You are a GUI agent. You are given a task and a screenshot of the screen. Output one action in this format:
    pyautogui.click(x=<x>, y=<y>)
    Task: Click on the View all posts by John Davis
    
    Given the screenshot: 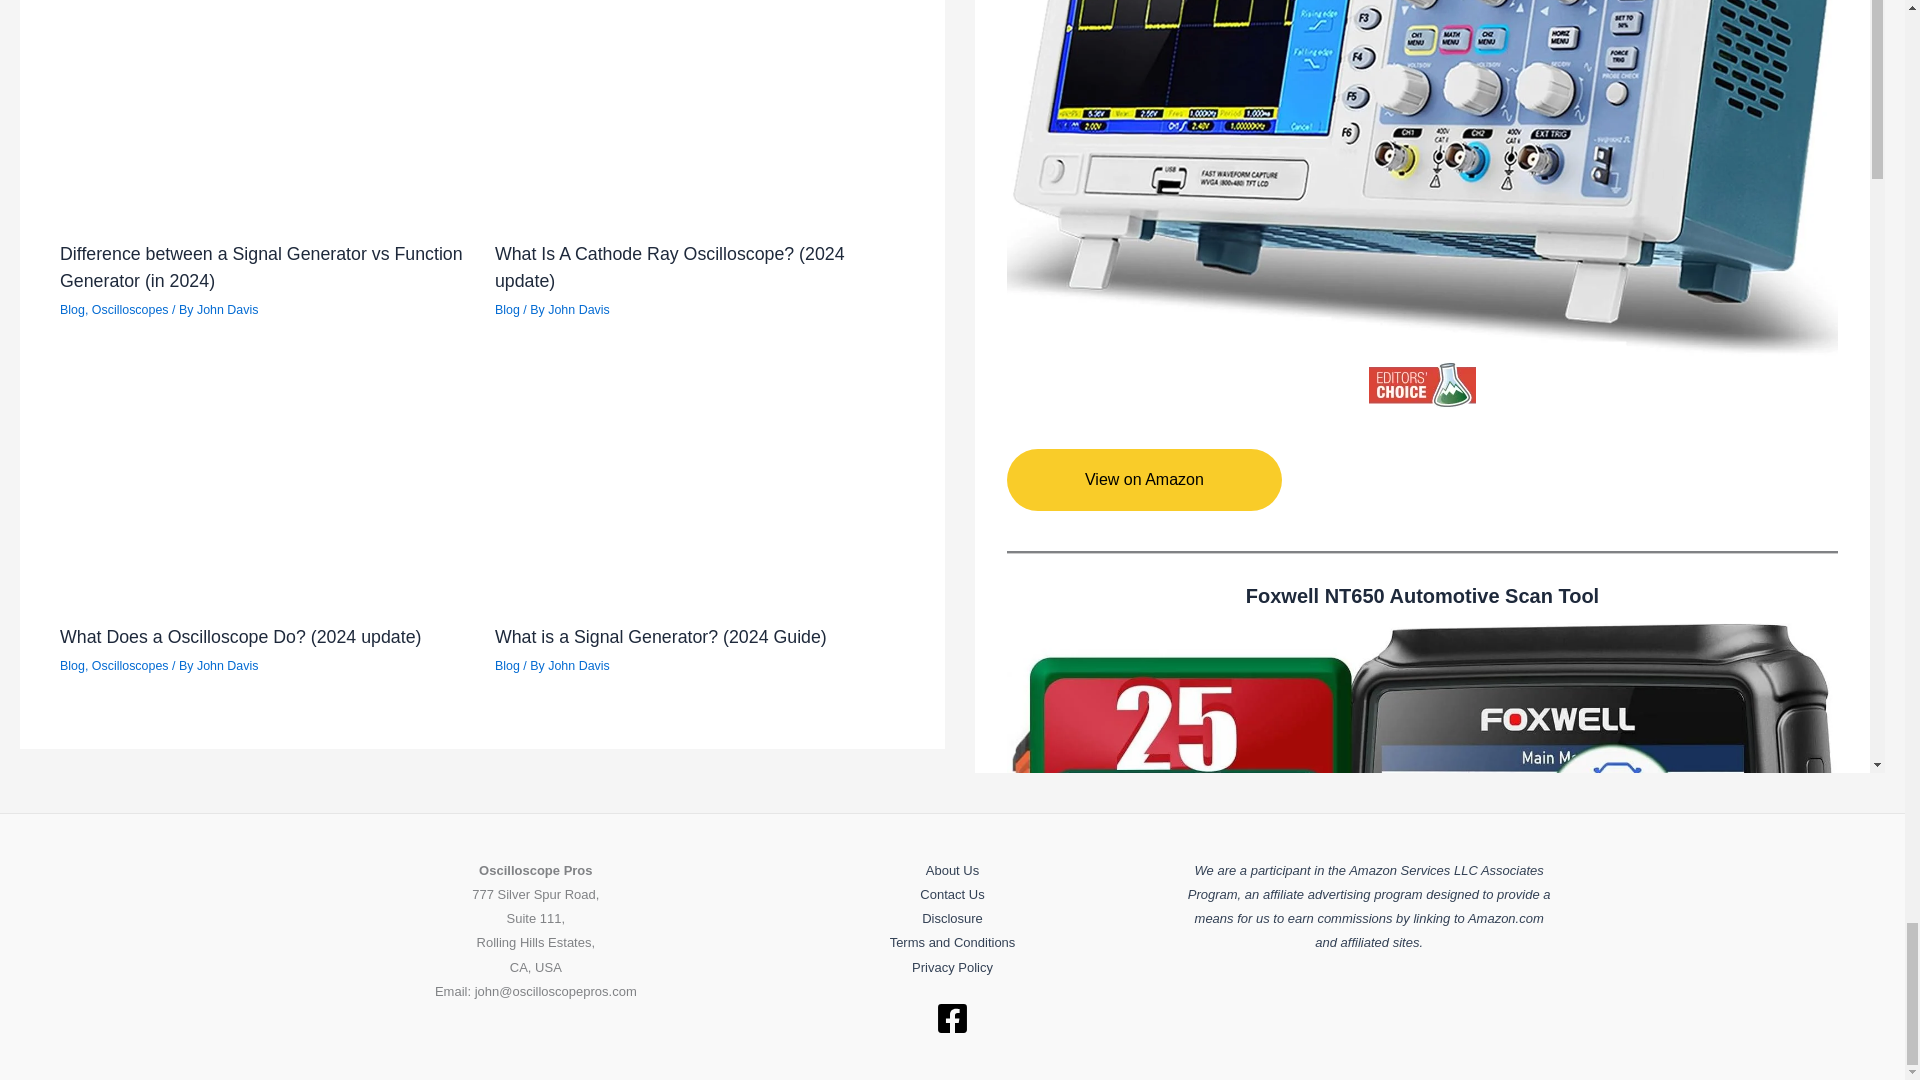 What is the action you would take?
    pyautogui.click(x=228, y=665)
    